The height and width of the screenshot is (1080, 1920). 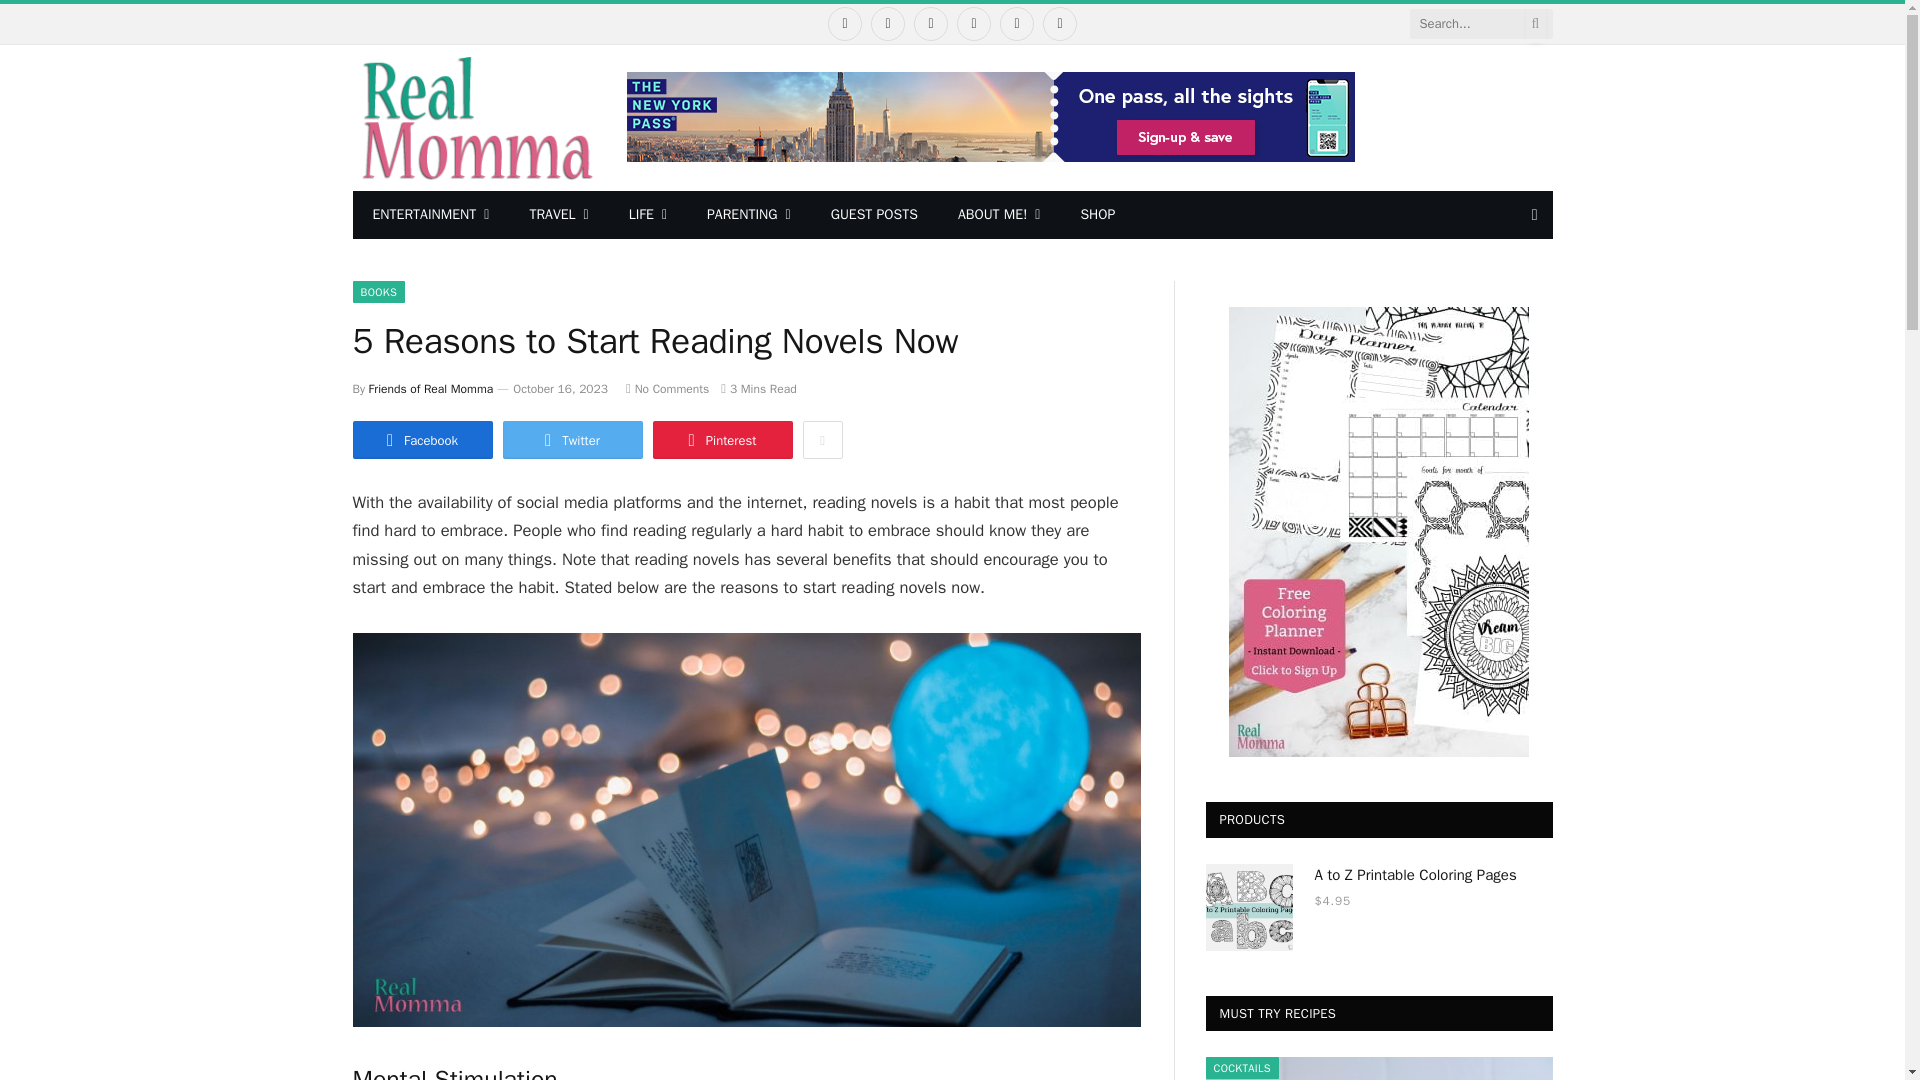 What do you see at coordinates (930, 24) in the screenshot?
I see `Instagram` at bounding box center [930, 24].